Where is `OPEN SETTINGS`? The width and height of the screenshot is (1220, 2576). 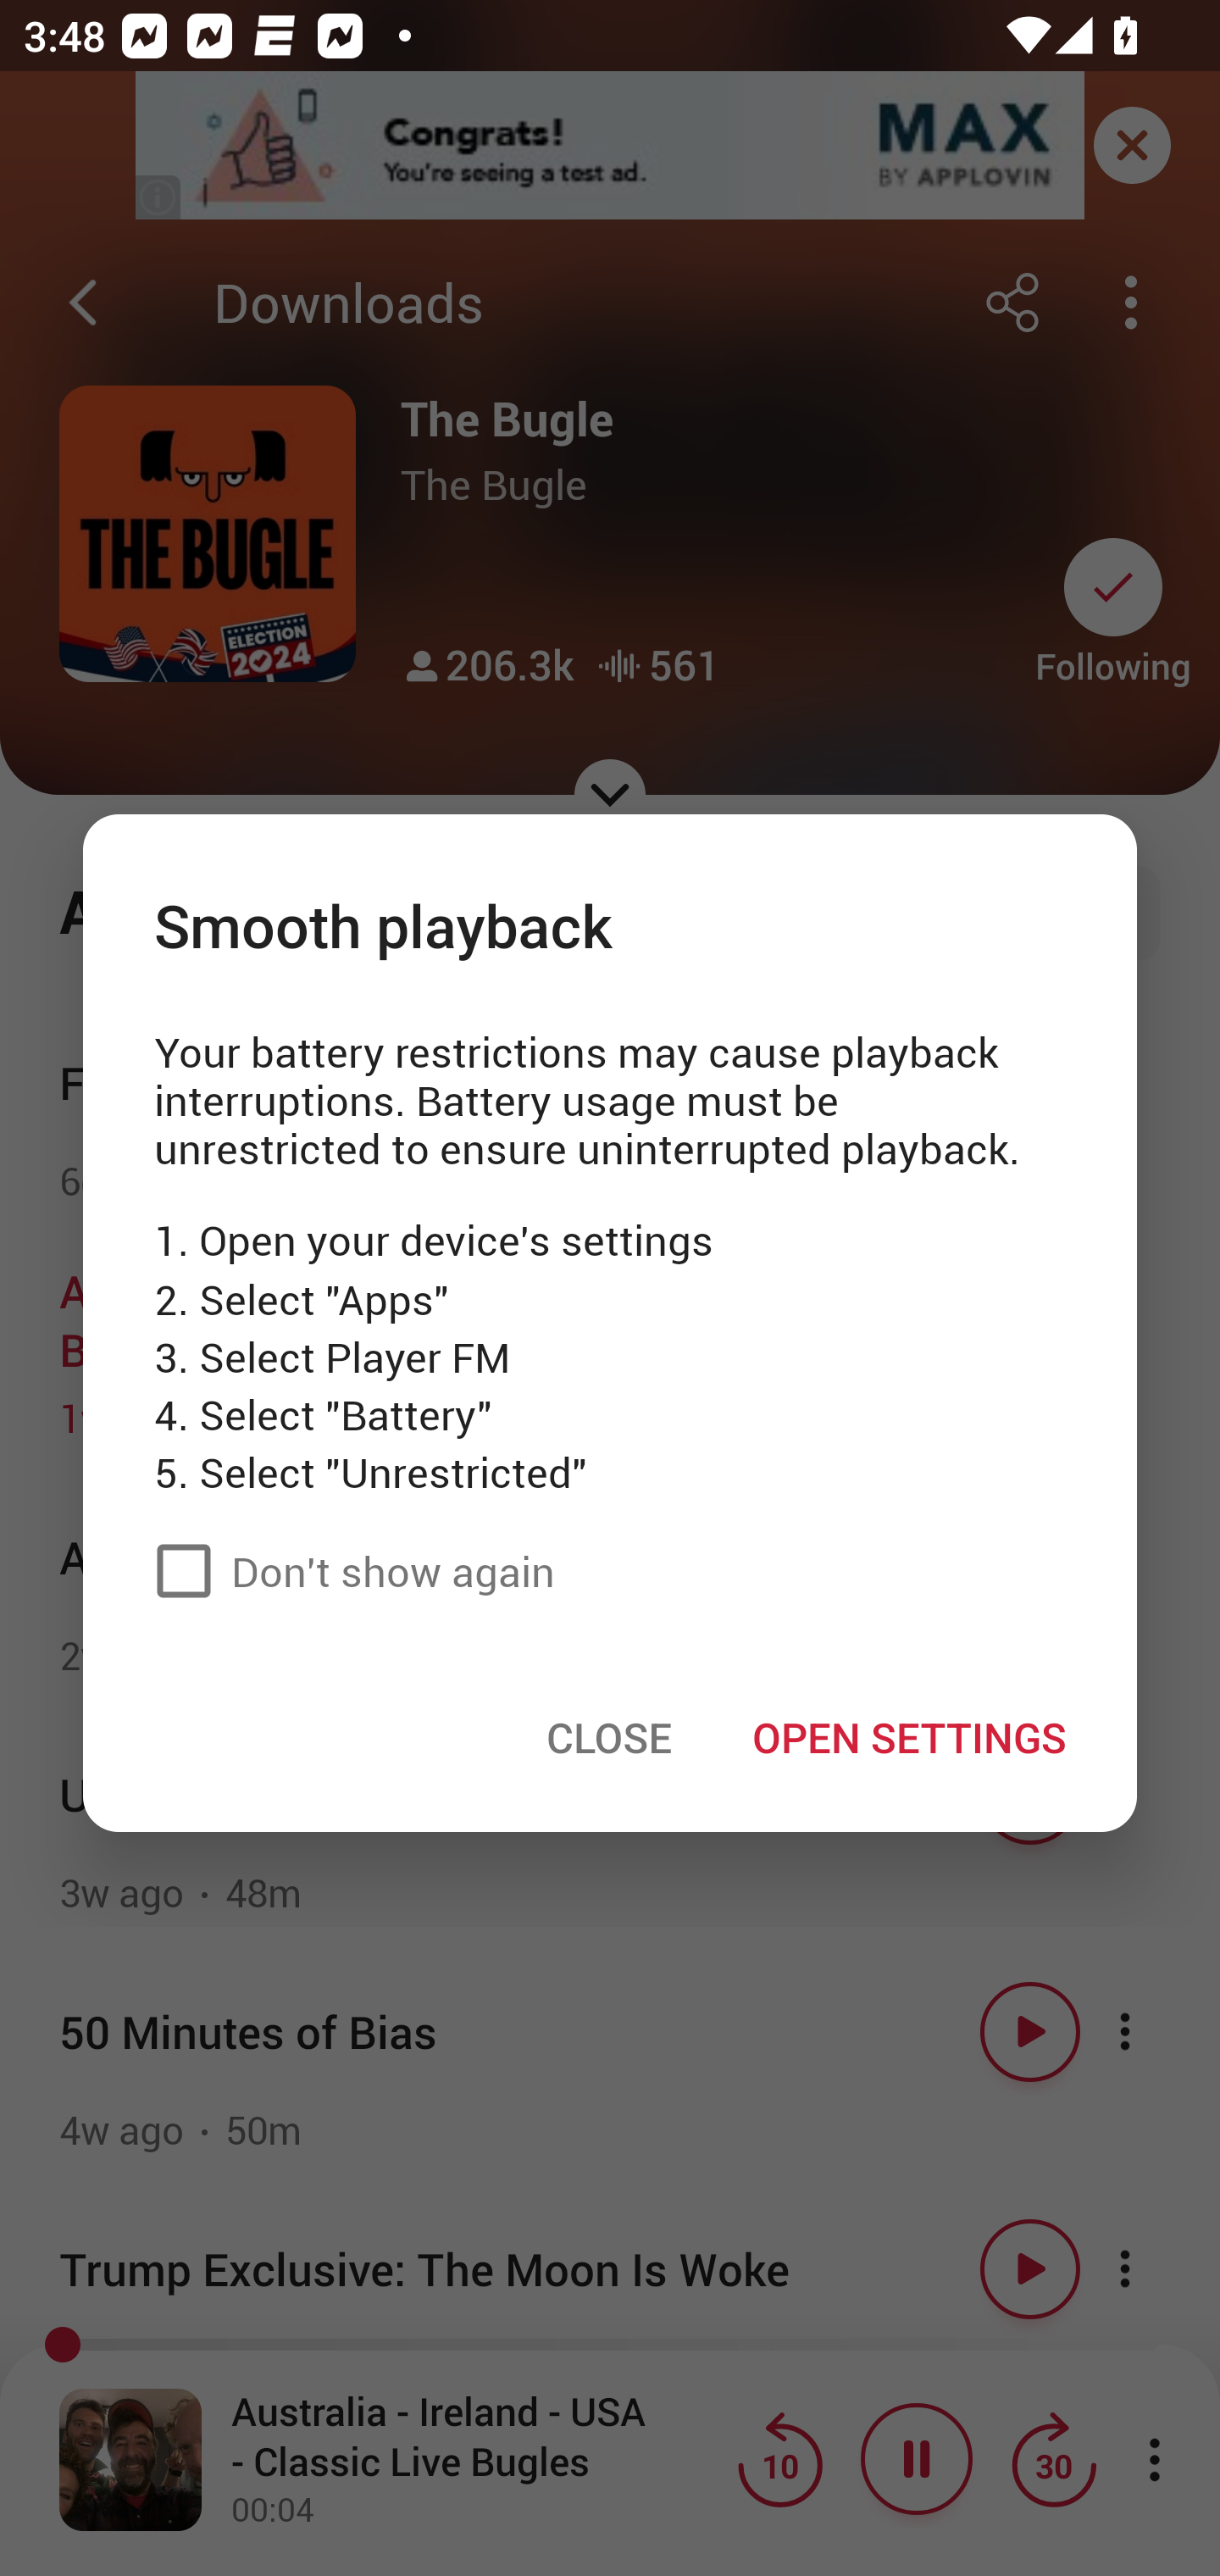
OPEN SETTINGS is located at coordinates (908, 1737).